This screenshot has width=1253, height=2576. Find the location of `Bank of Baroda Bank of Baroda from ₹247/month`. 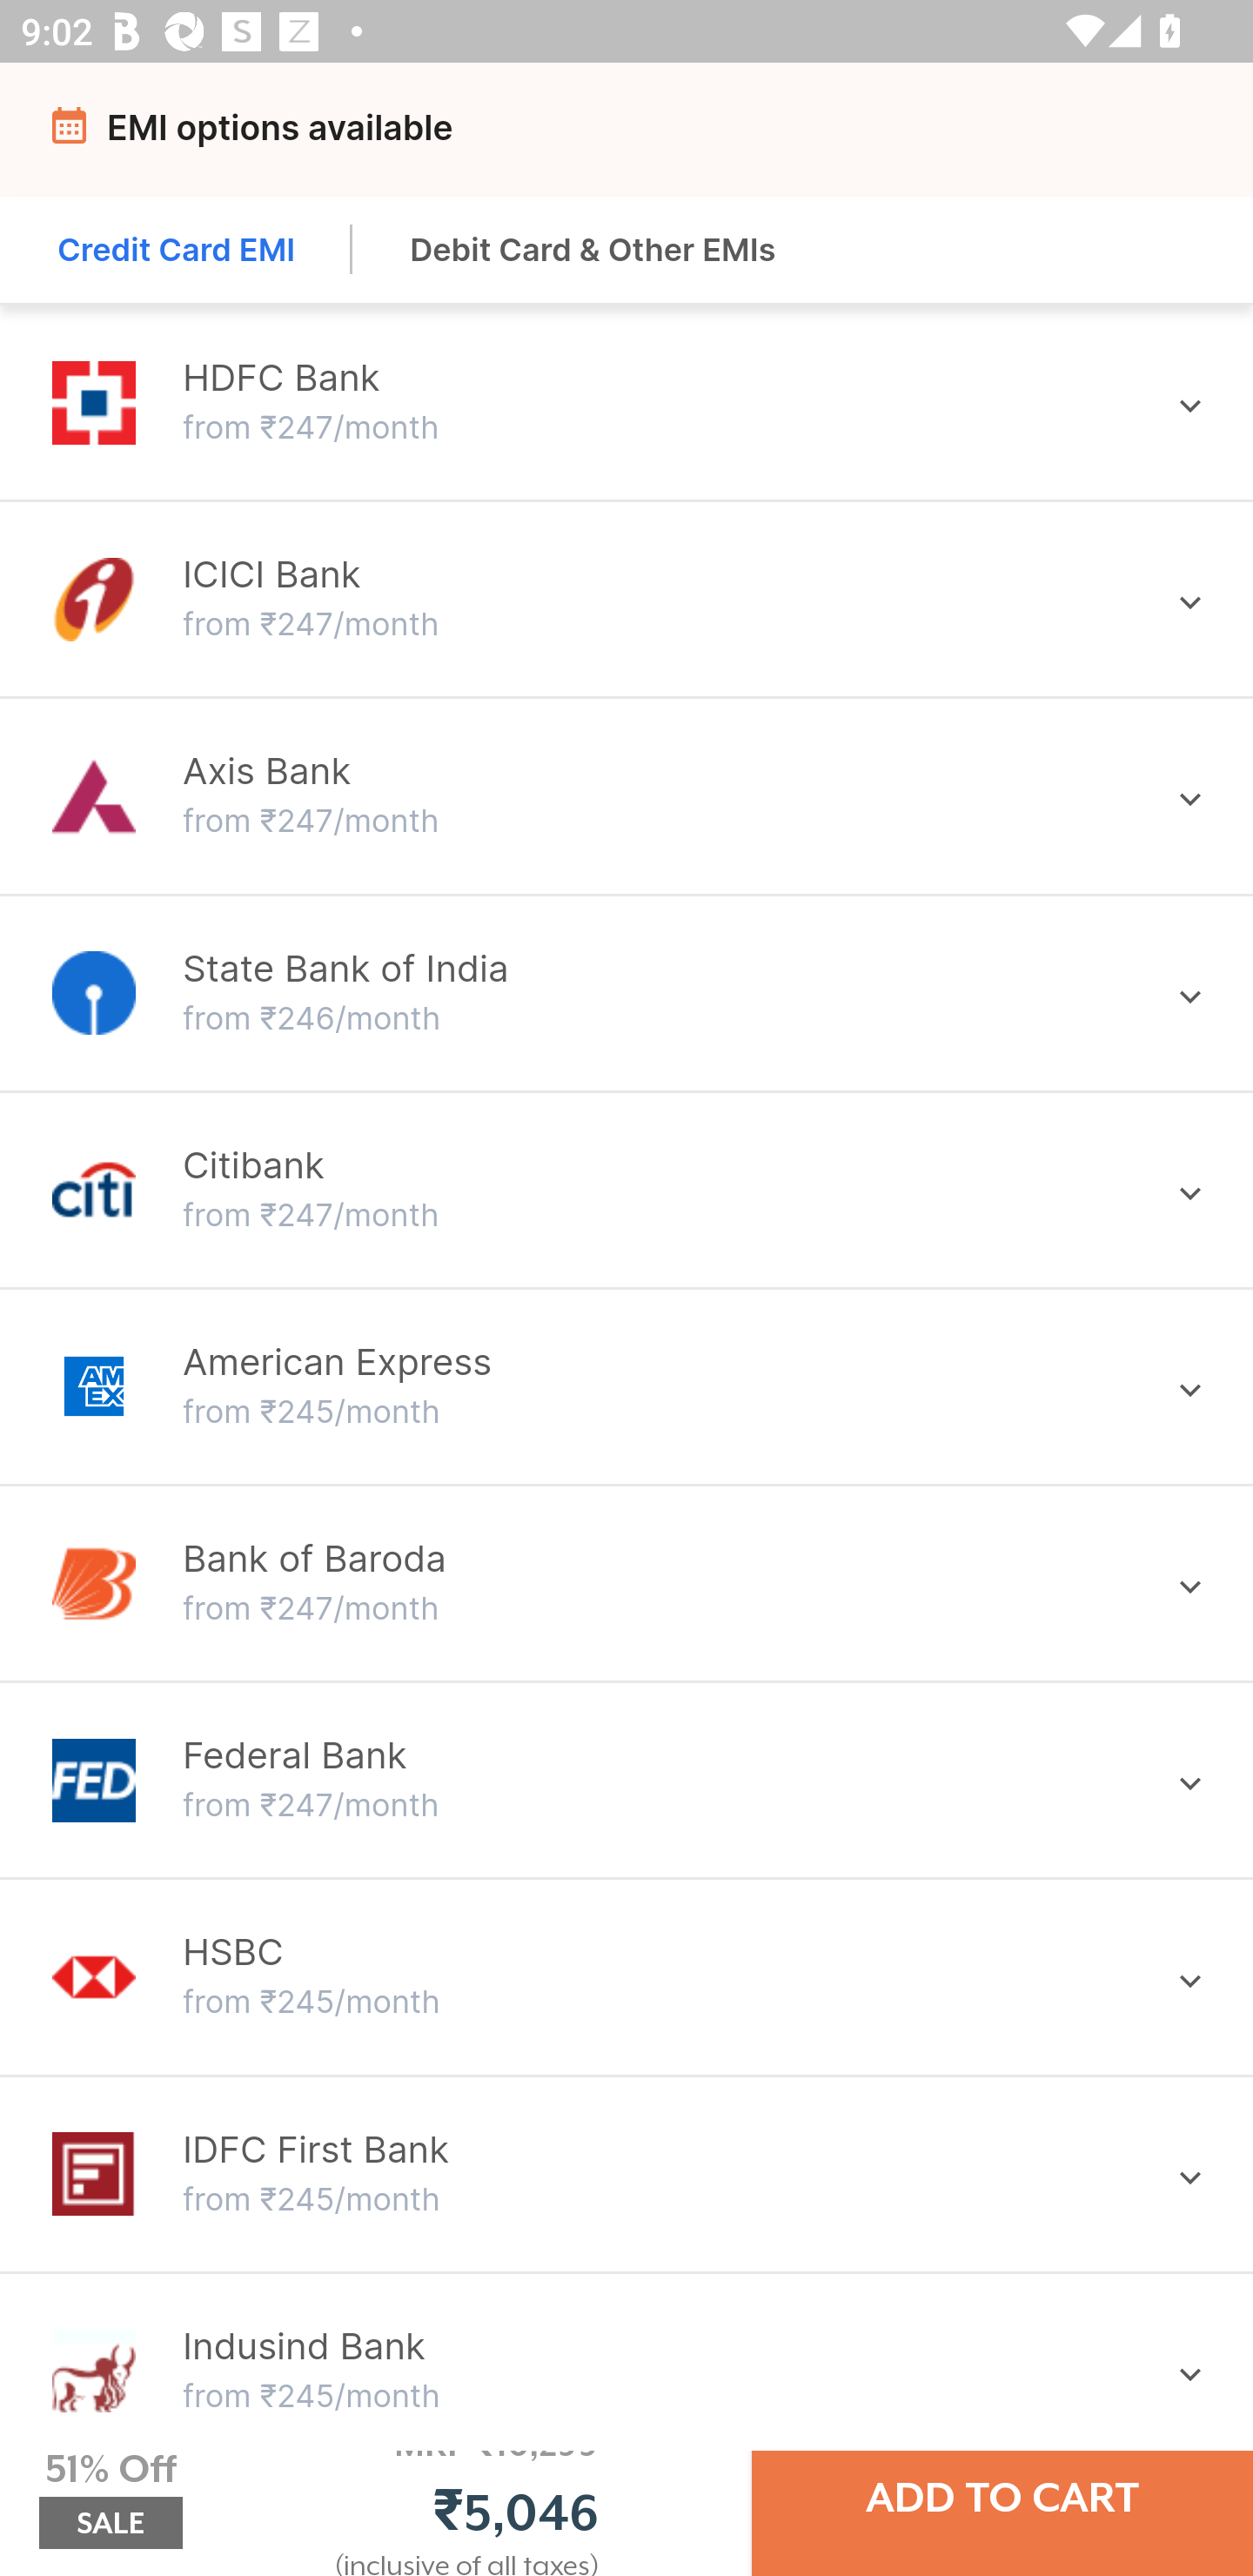

Bank of Baroda Bank of Baroda from ₹247/month is located at coordinates (626, 1582).